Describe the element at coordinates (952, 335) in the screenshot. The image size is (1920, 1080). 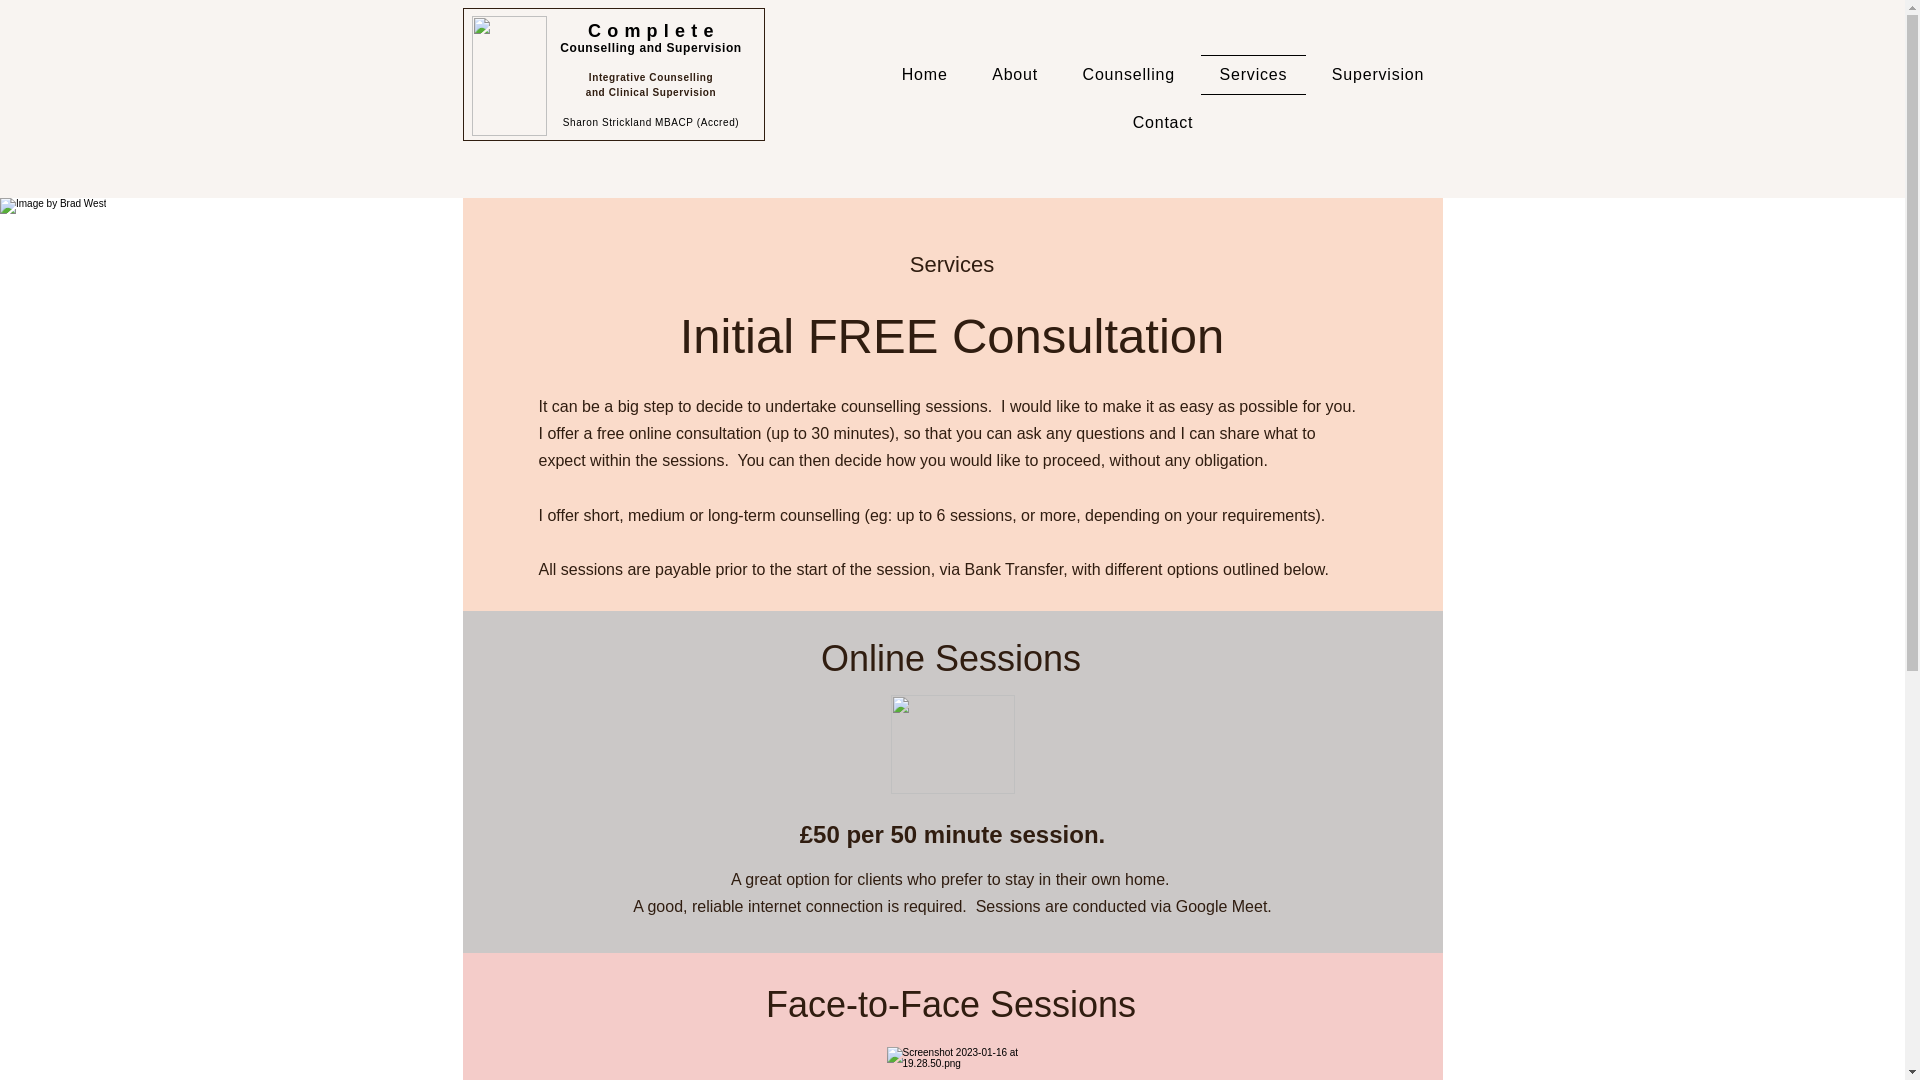
I see `Initial FREE Consultation` at that location.